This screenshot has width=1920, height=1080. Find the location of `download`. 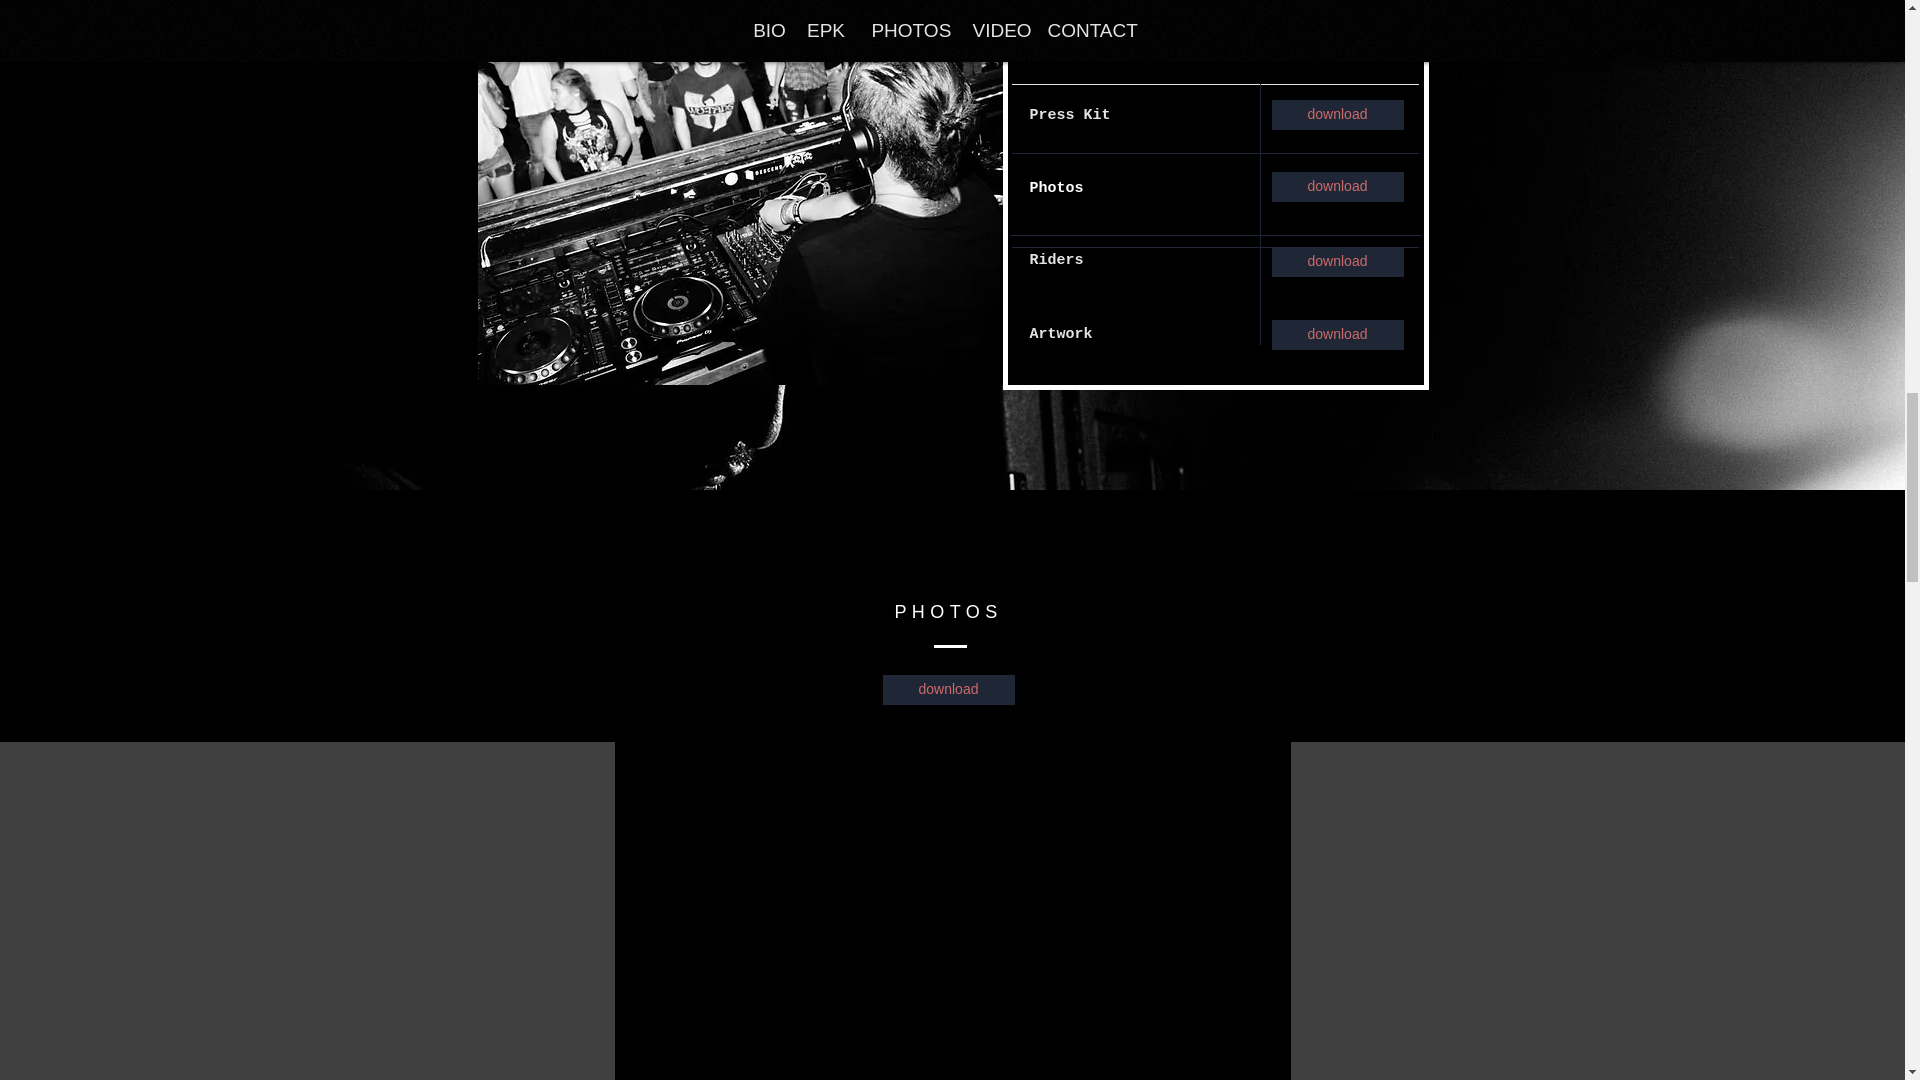

download is located at coordinates (1337, 262).